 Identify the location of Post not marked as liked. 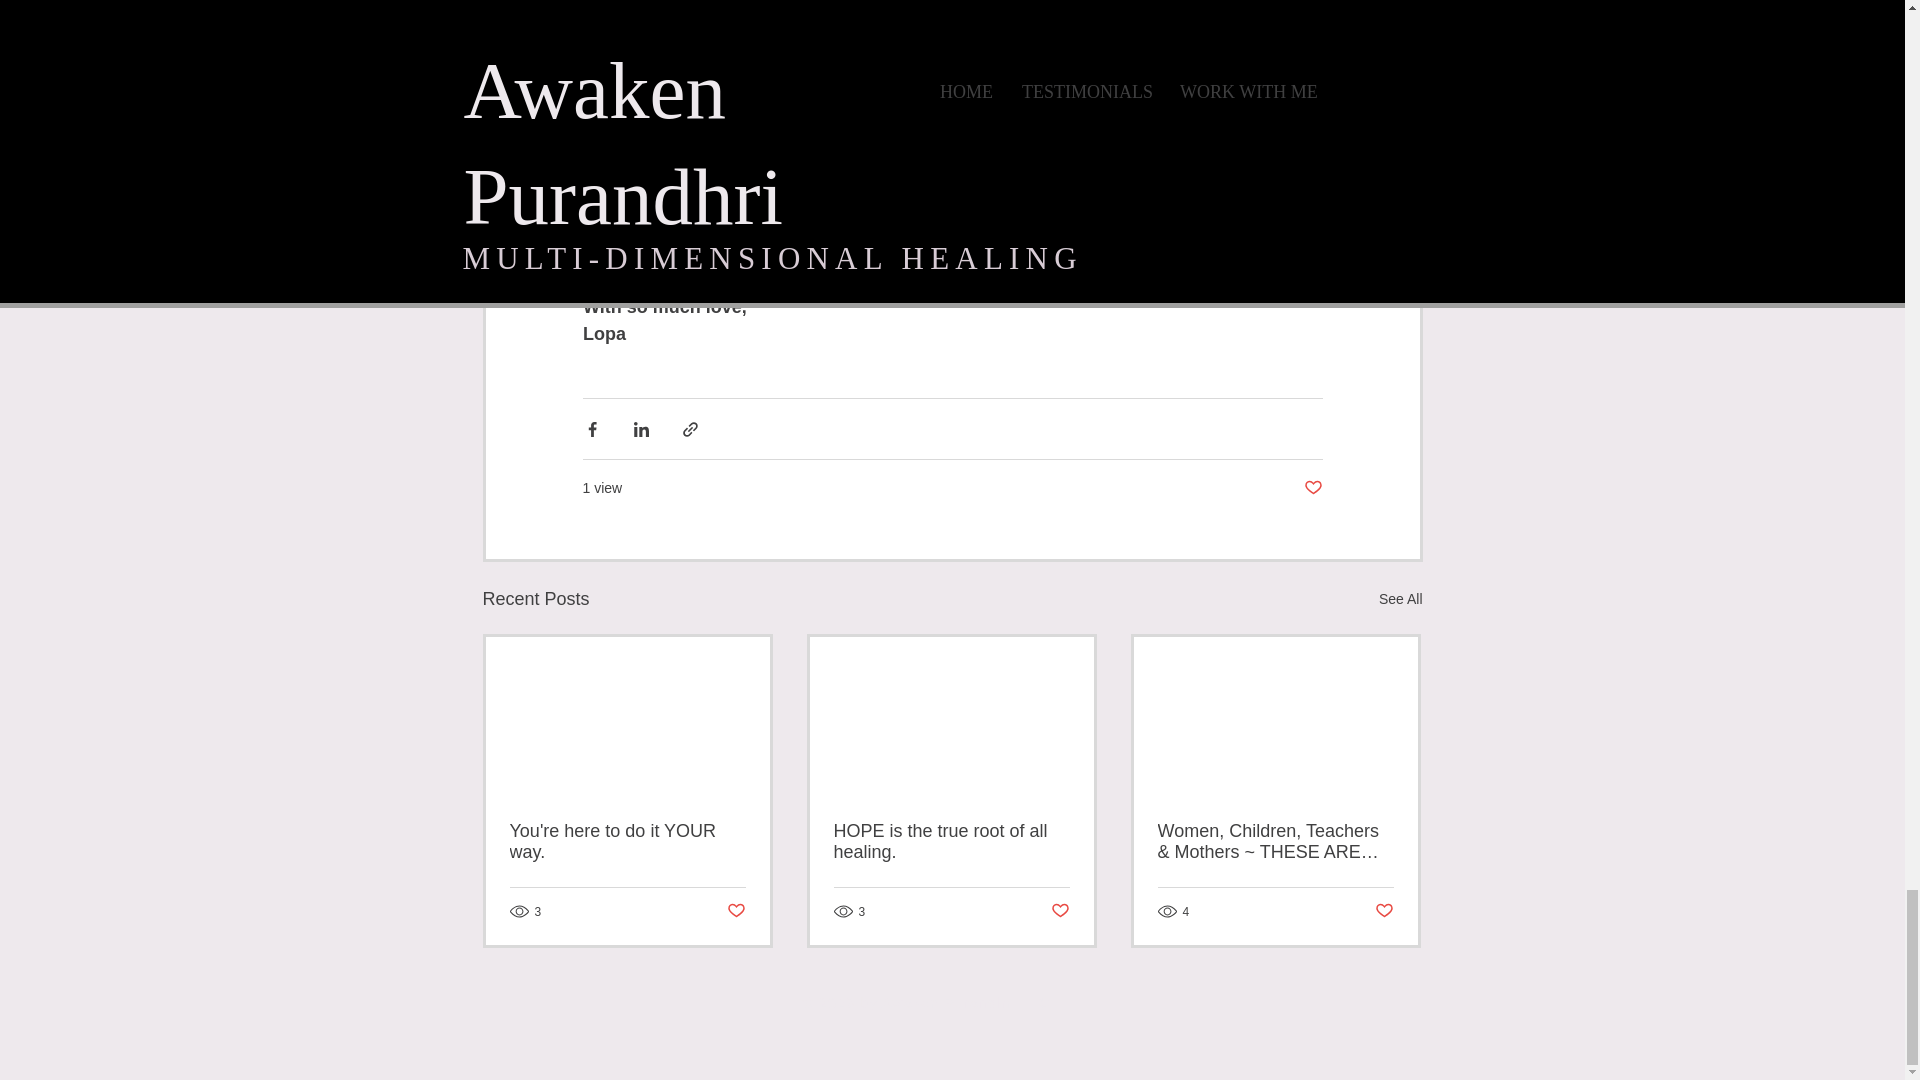
(734, 911).